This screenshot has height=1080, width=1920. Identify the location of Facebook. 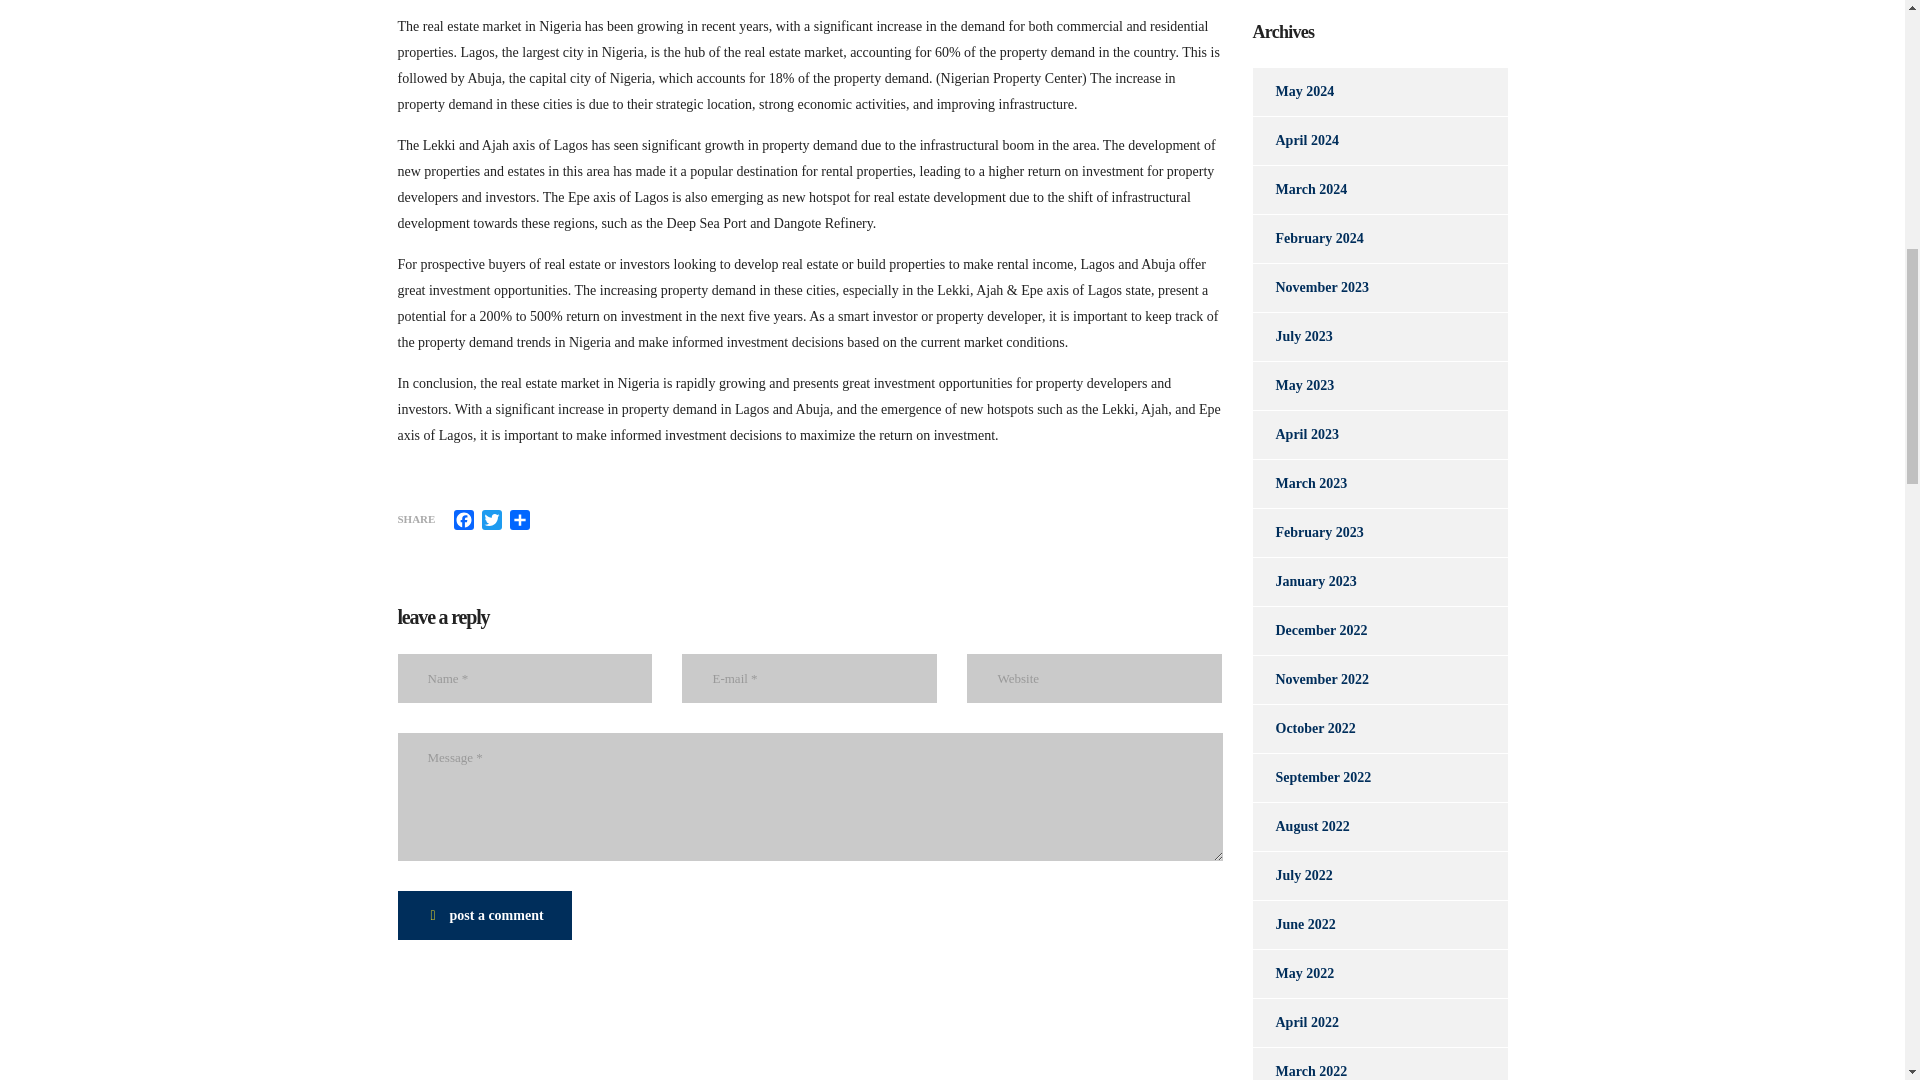
(464, 520).